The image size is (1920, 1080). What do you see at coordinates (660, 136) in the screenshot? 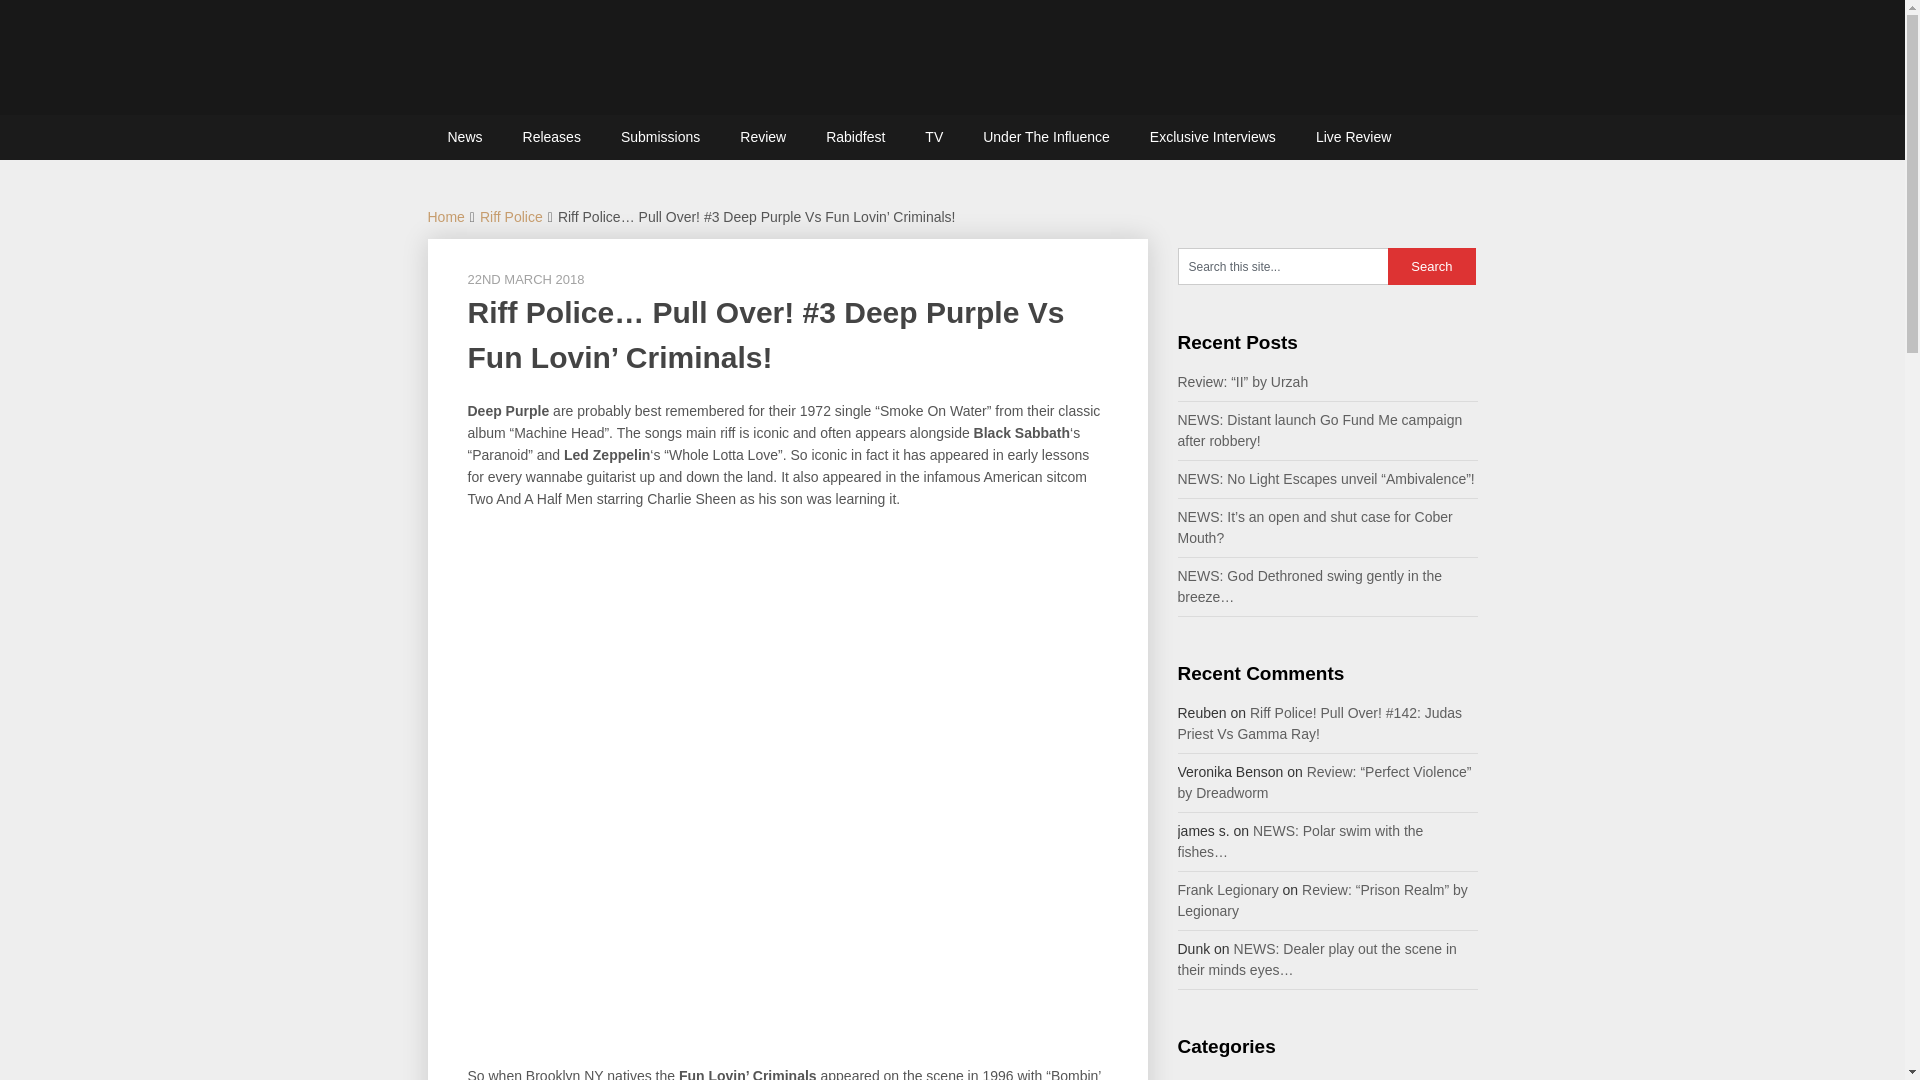
I see `Submissions` at bounding box center [660, 136].